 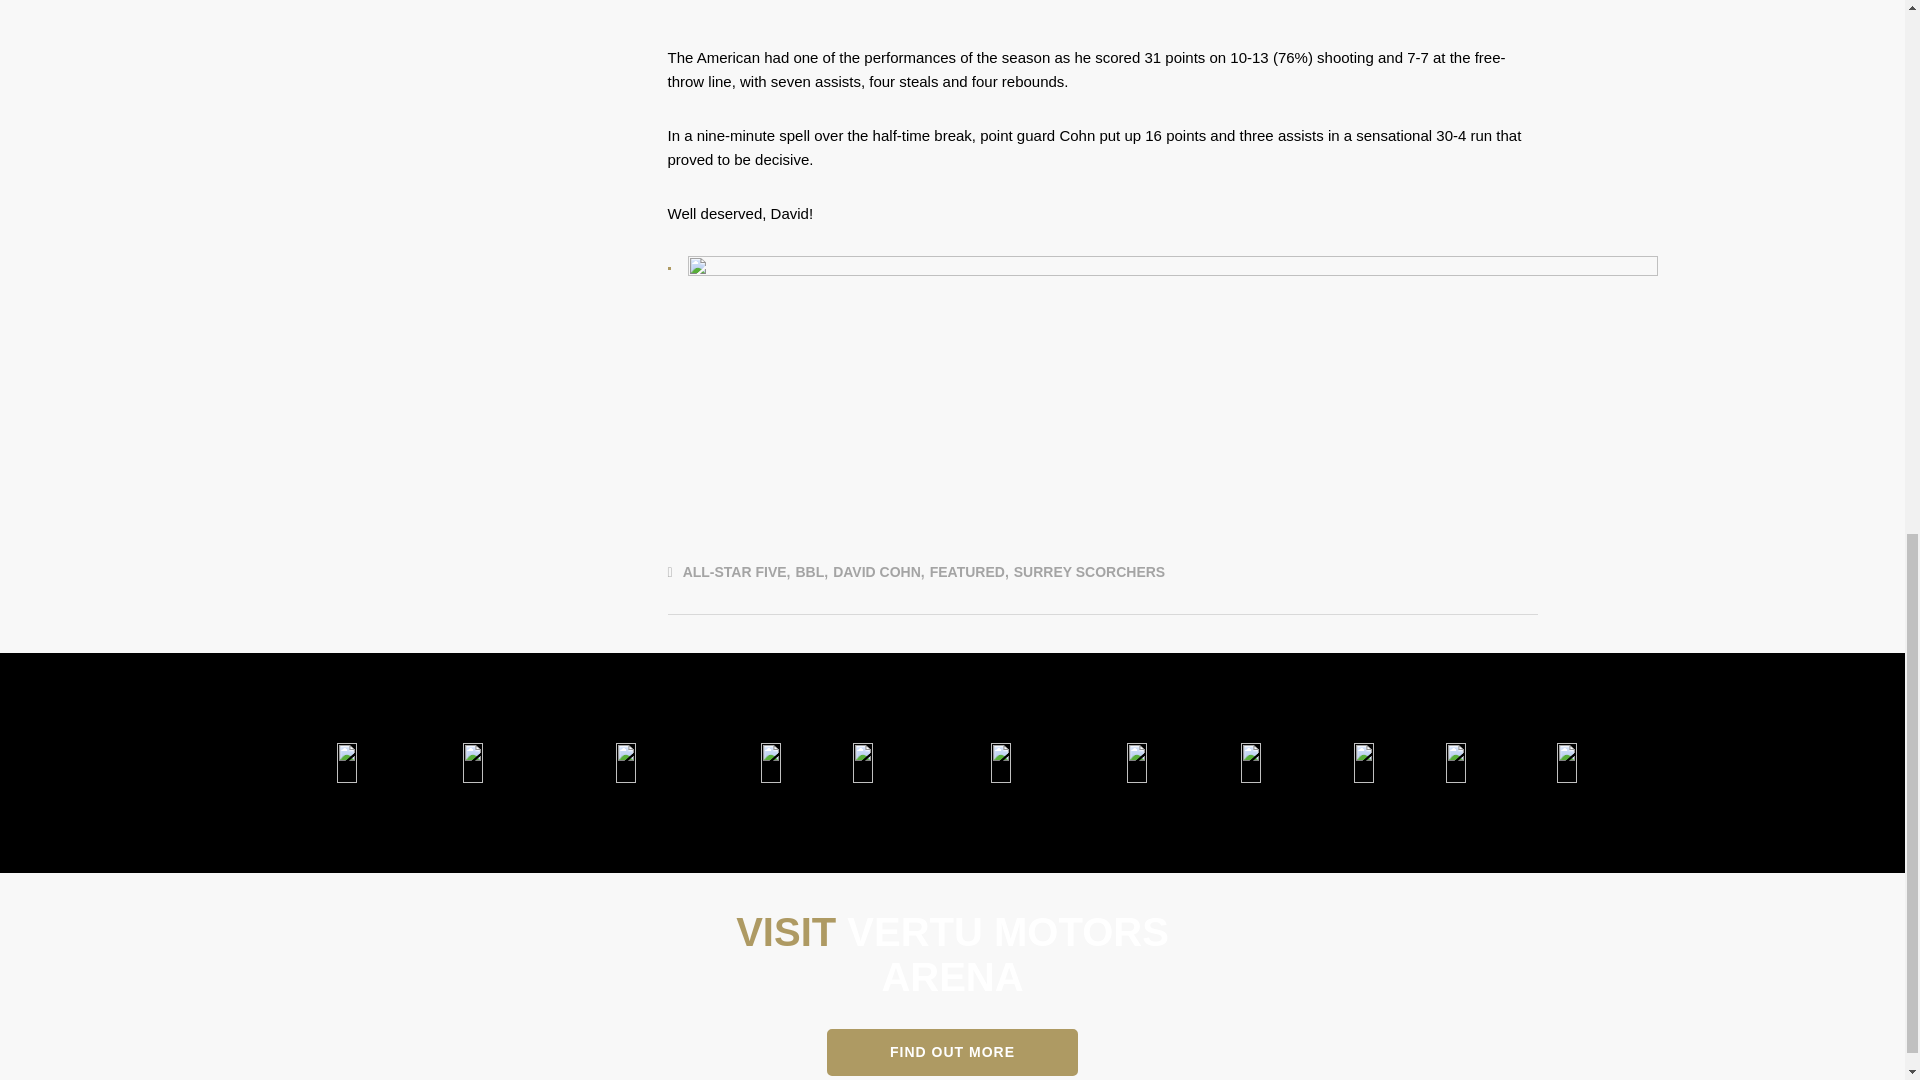 I want to click on Muckle LLP, so click(x=624, y=763).